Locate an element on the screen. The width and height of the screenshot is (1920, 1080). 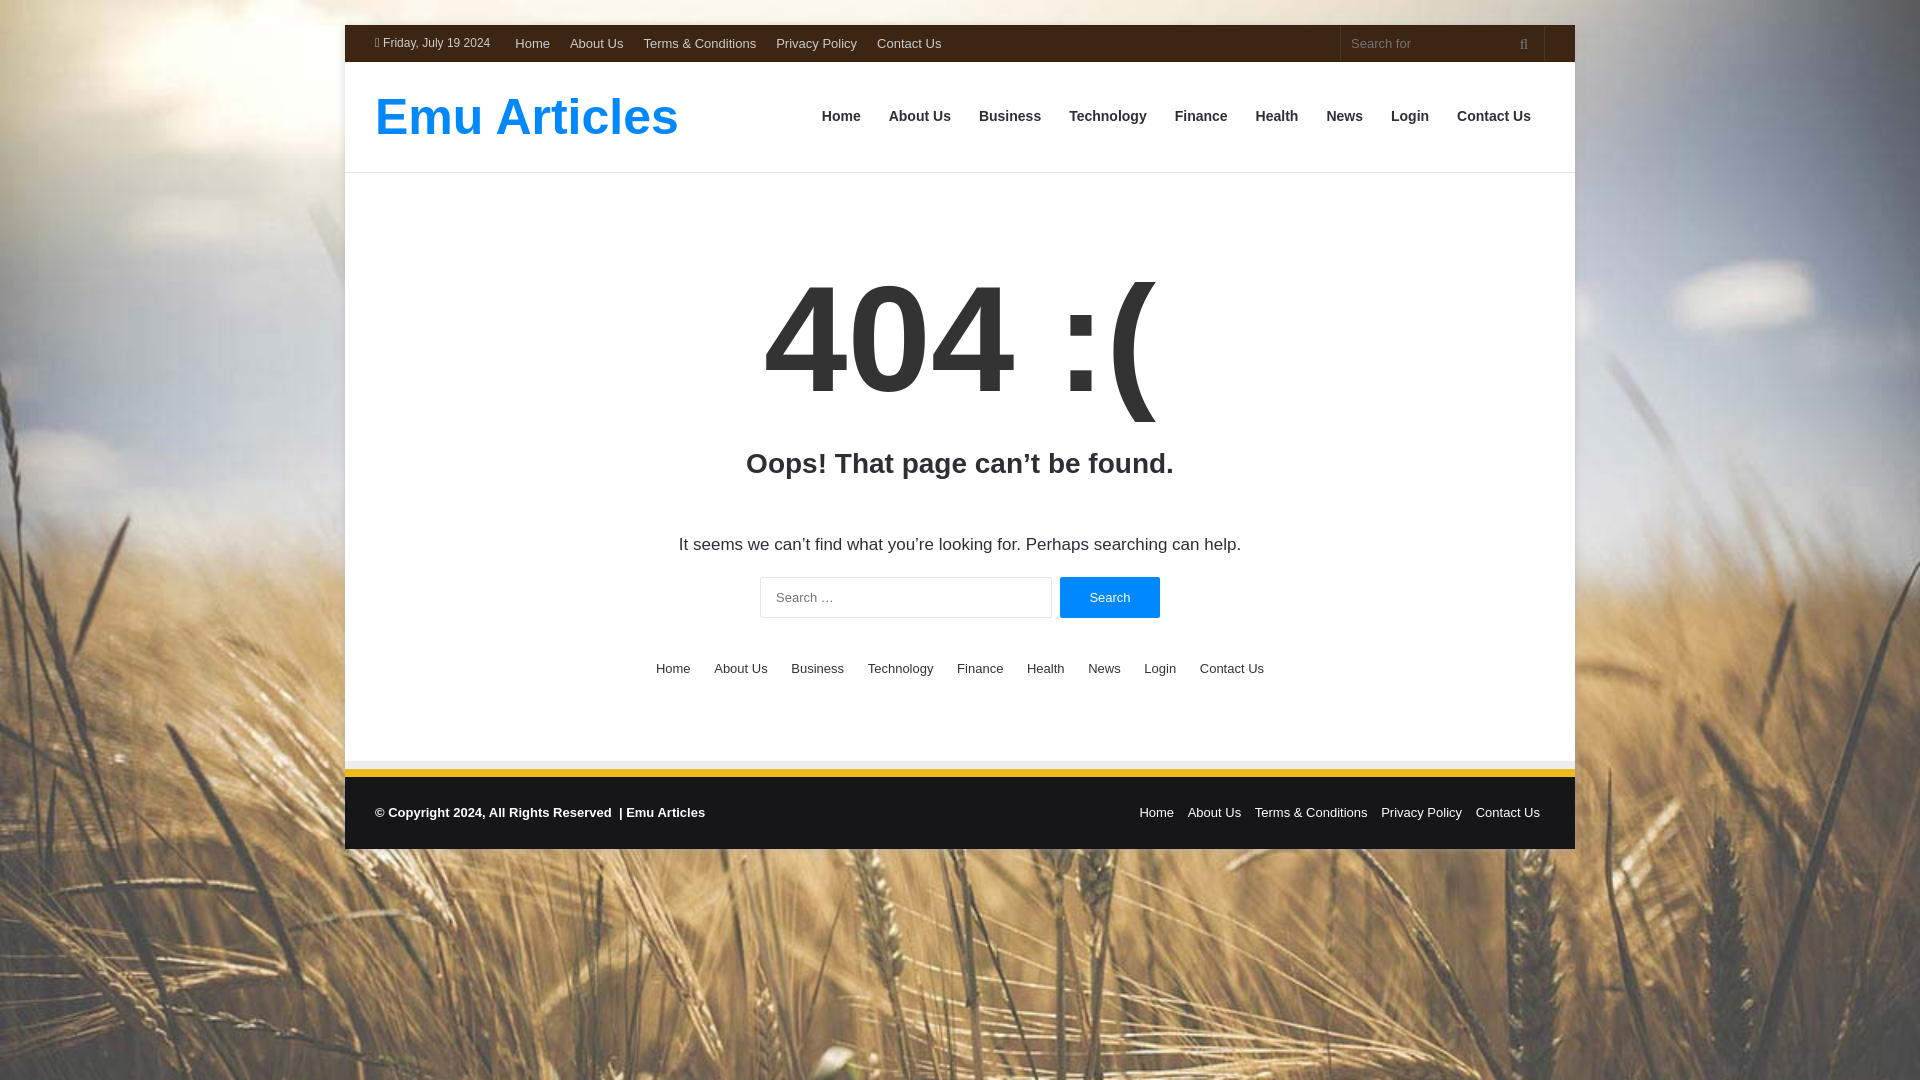
Business is located at coordinates (1010, 116).